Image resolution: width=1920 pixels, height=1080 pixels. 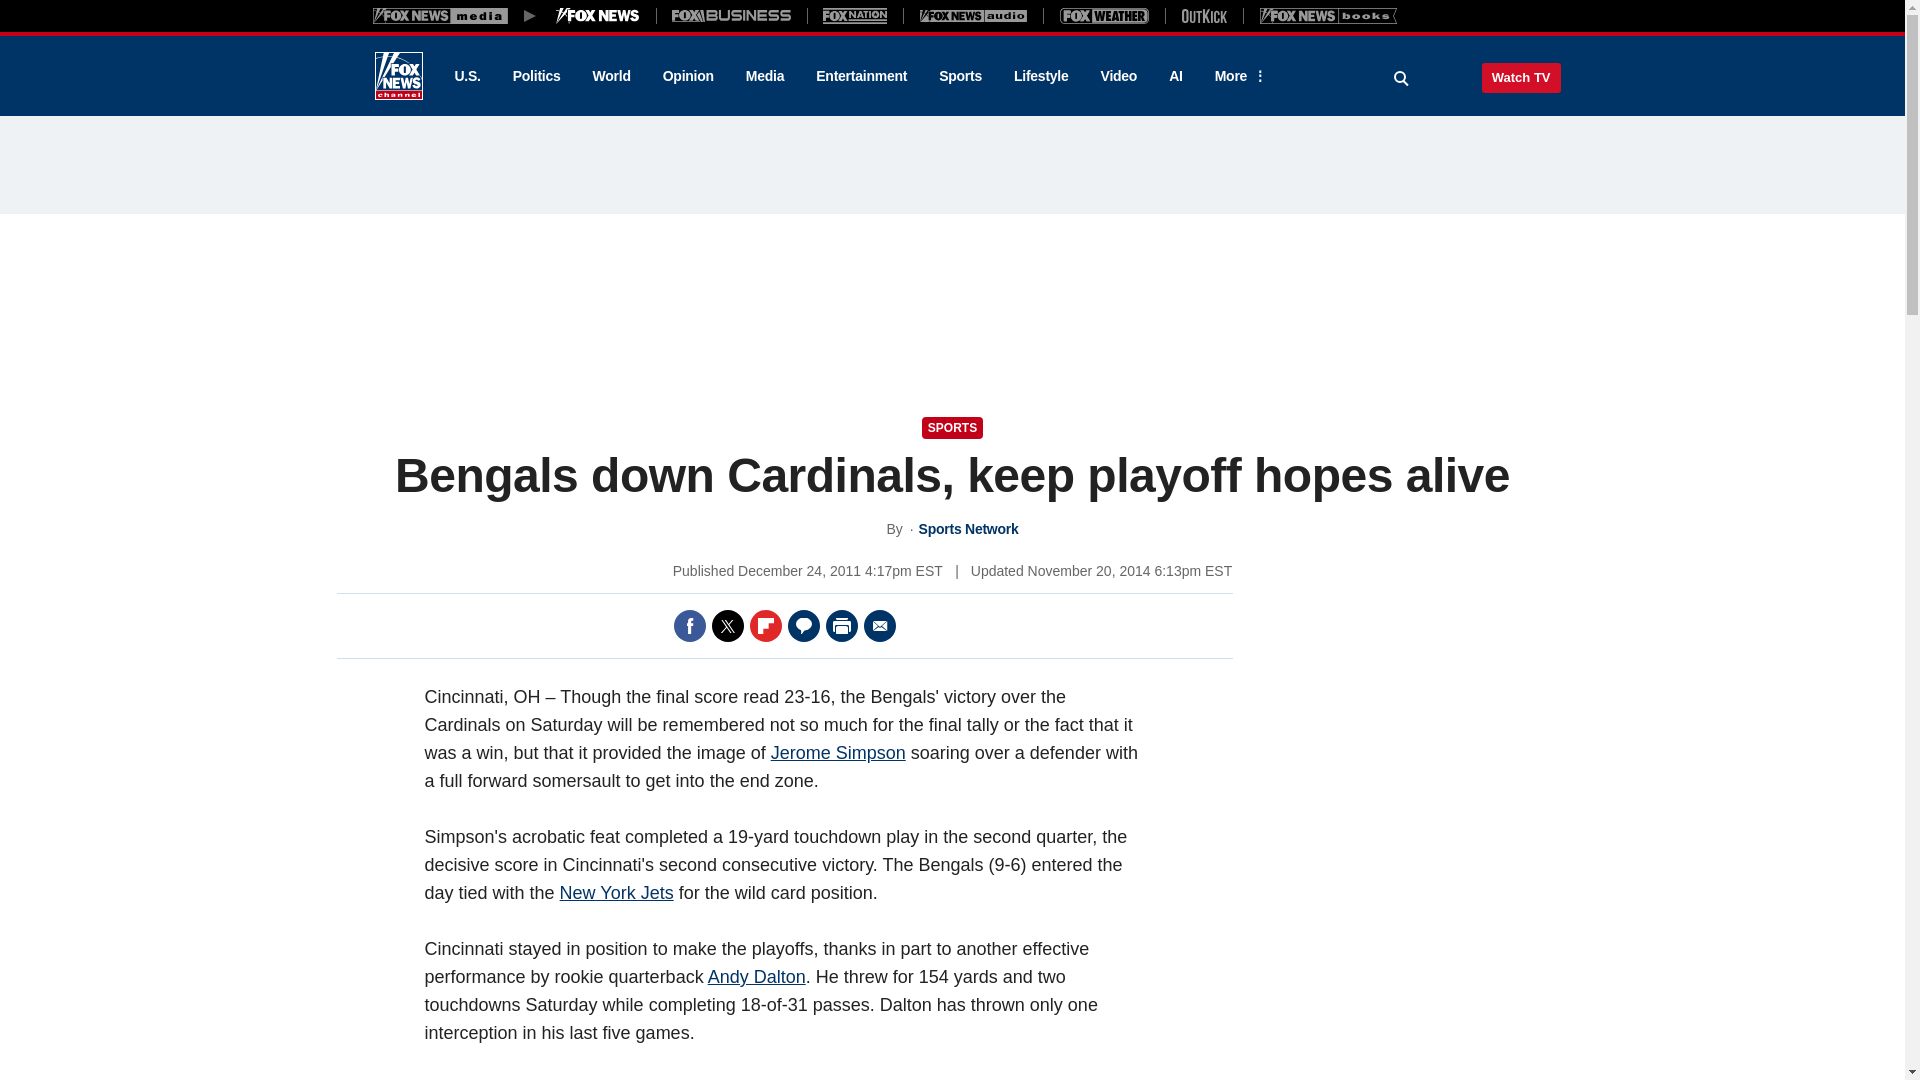 I want to click on U.S., so click(x=466, y=76).